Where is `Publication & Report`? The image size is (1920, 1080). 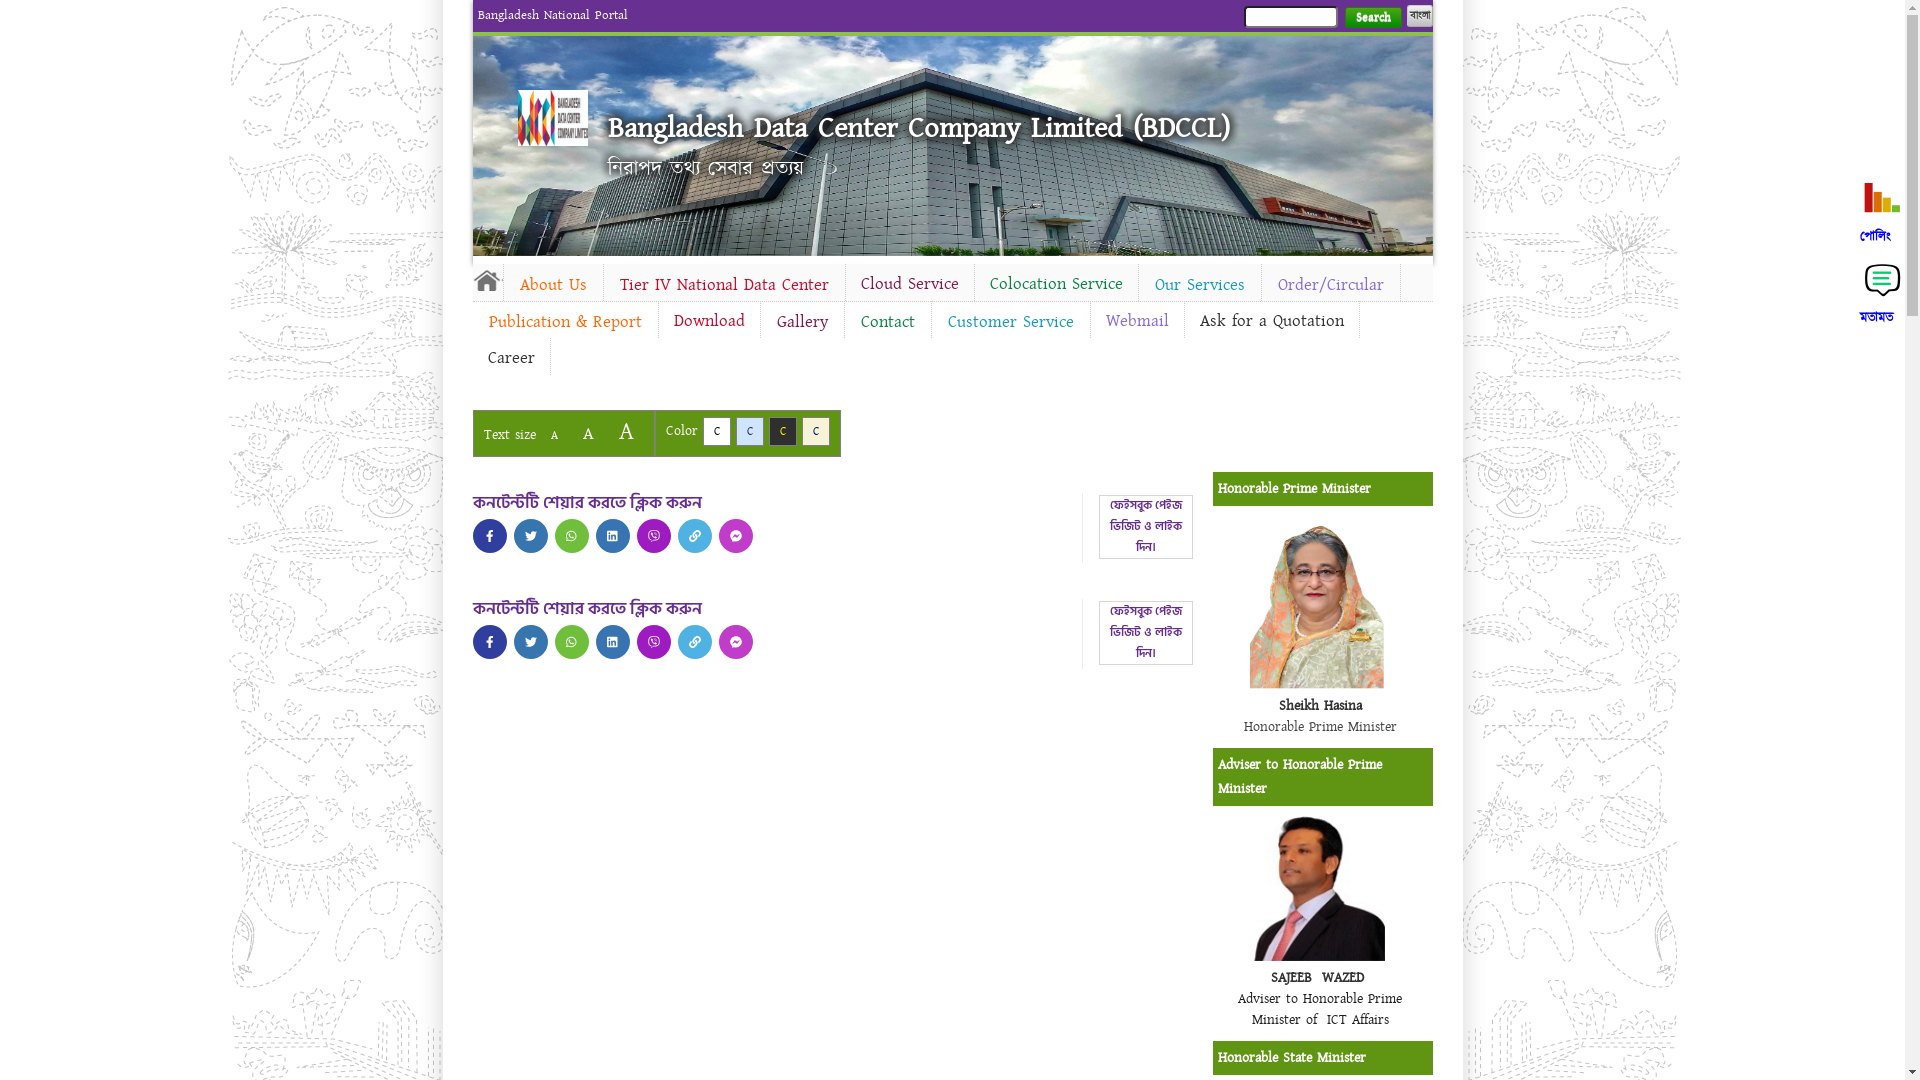
Publication & Report is located at coordinates (564, 322).